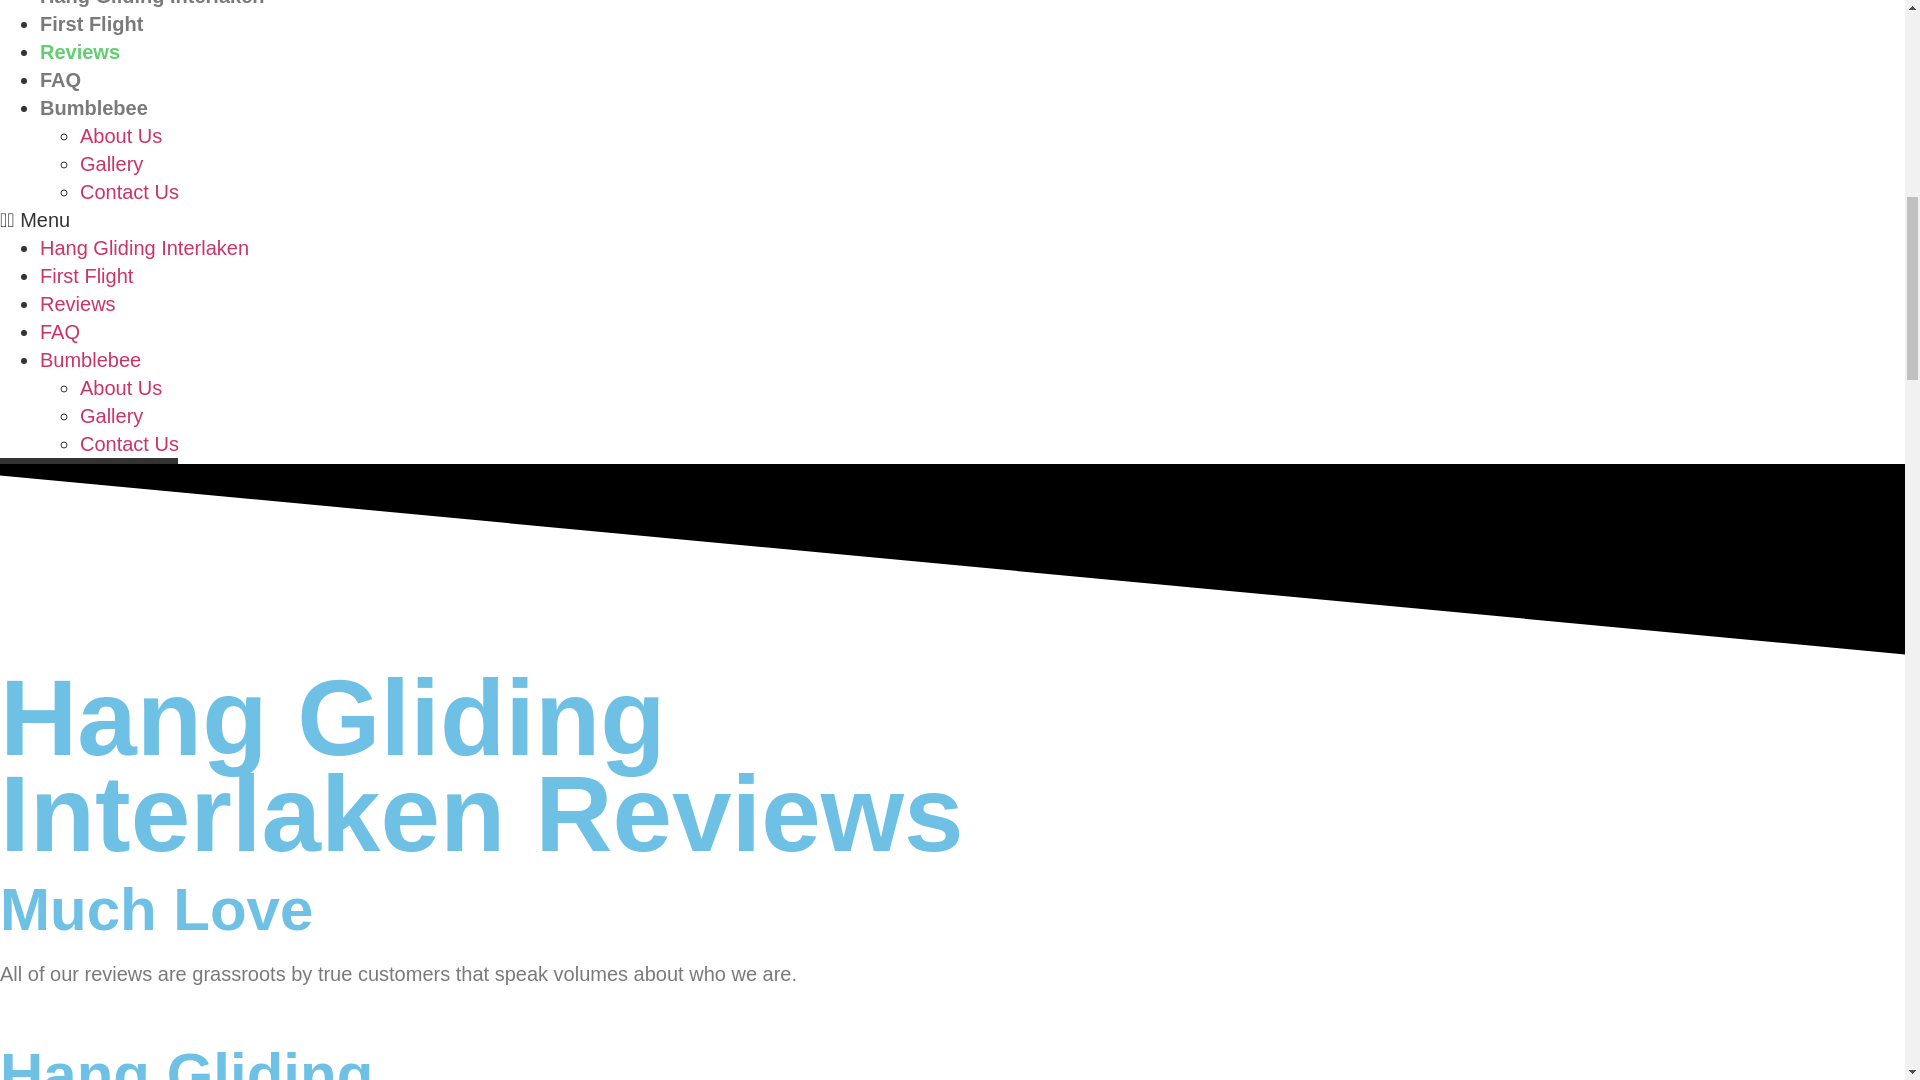  I want to click on First Flight, so click(91, 23).